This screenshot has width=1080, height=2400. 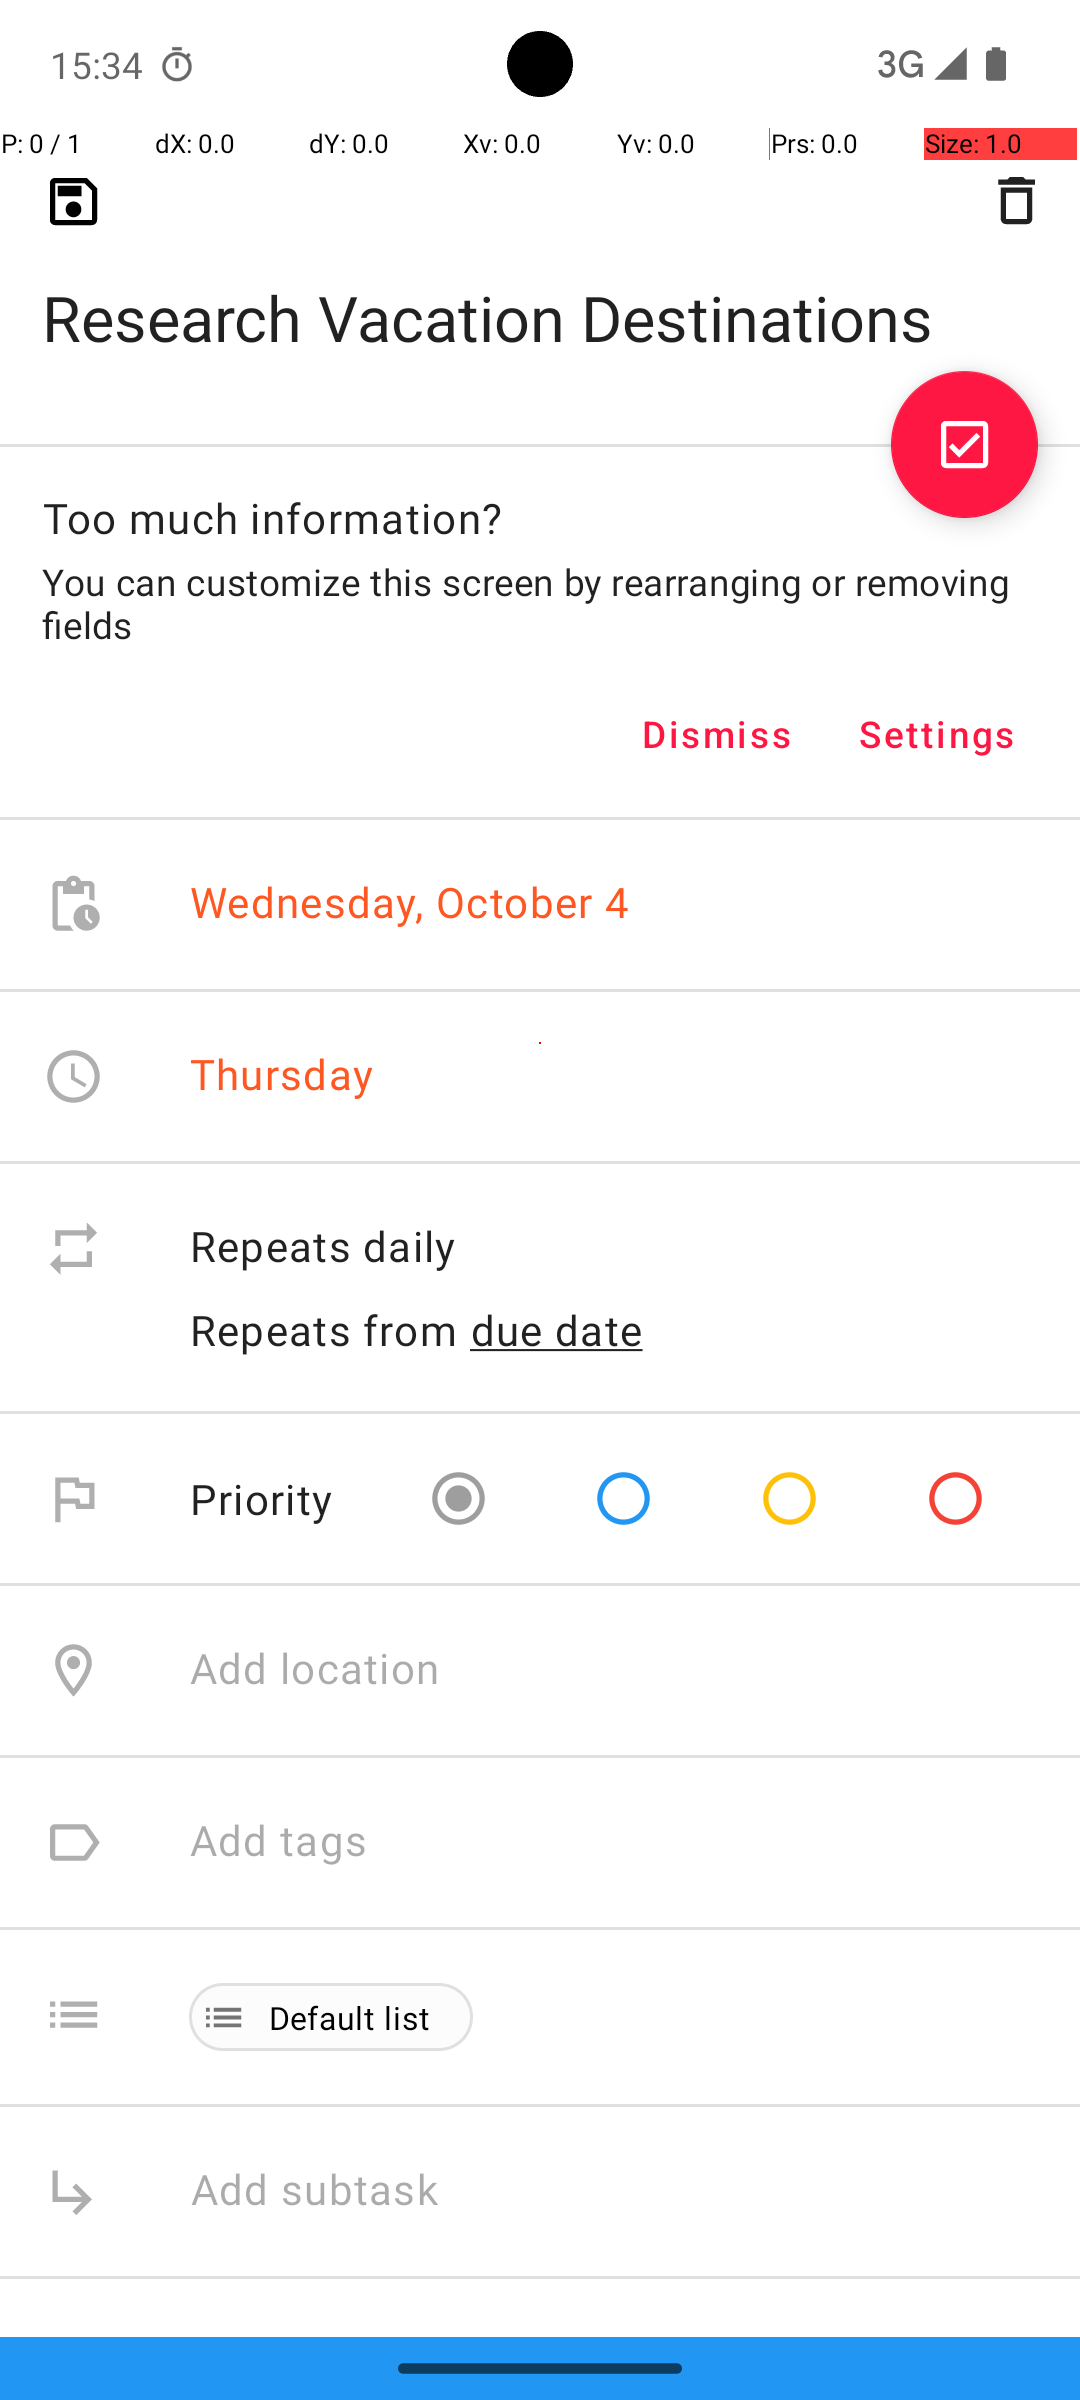 What do you see at coordinates (614, 1248) in the screenshot?
I see `Repeats daily` at bounding box center [614, 1248].